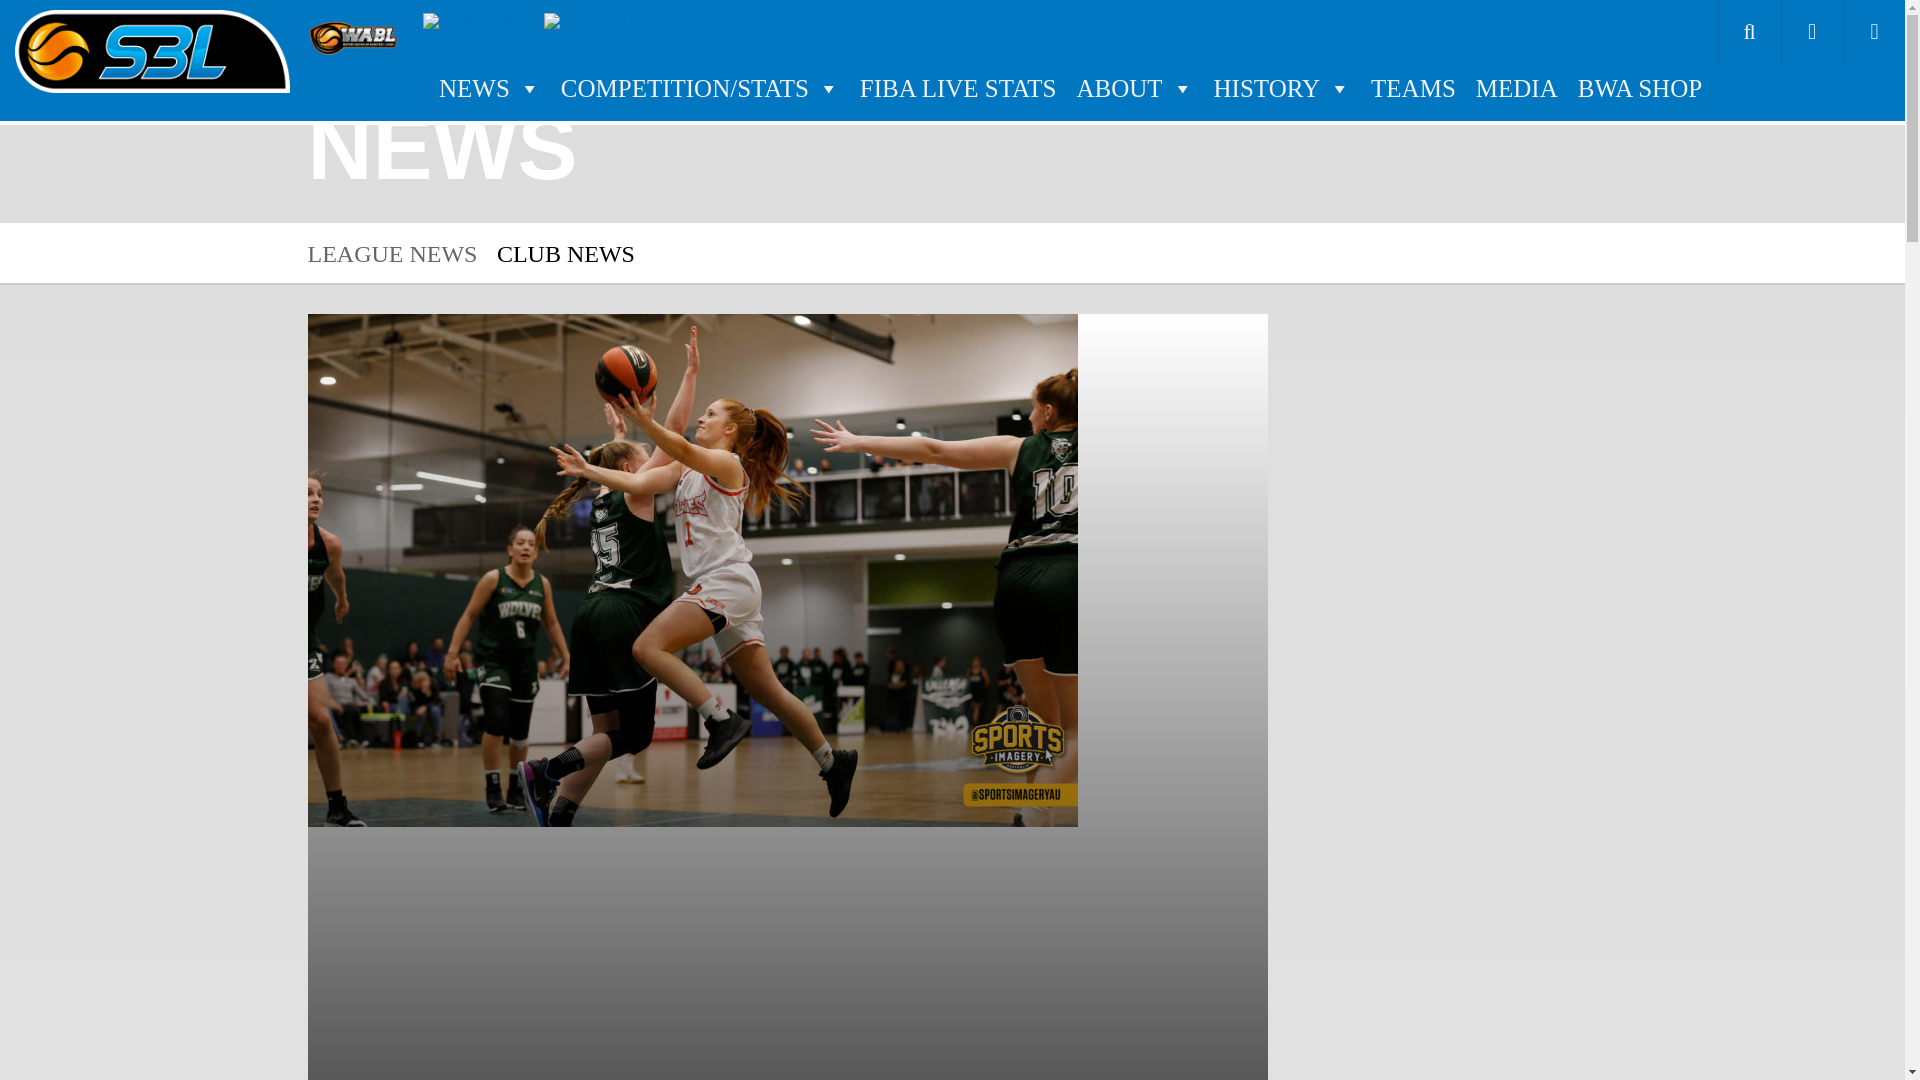  Describe the element at coordinates (1812, 32) in the screenshot. I see `Facebook` at that location.